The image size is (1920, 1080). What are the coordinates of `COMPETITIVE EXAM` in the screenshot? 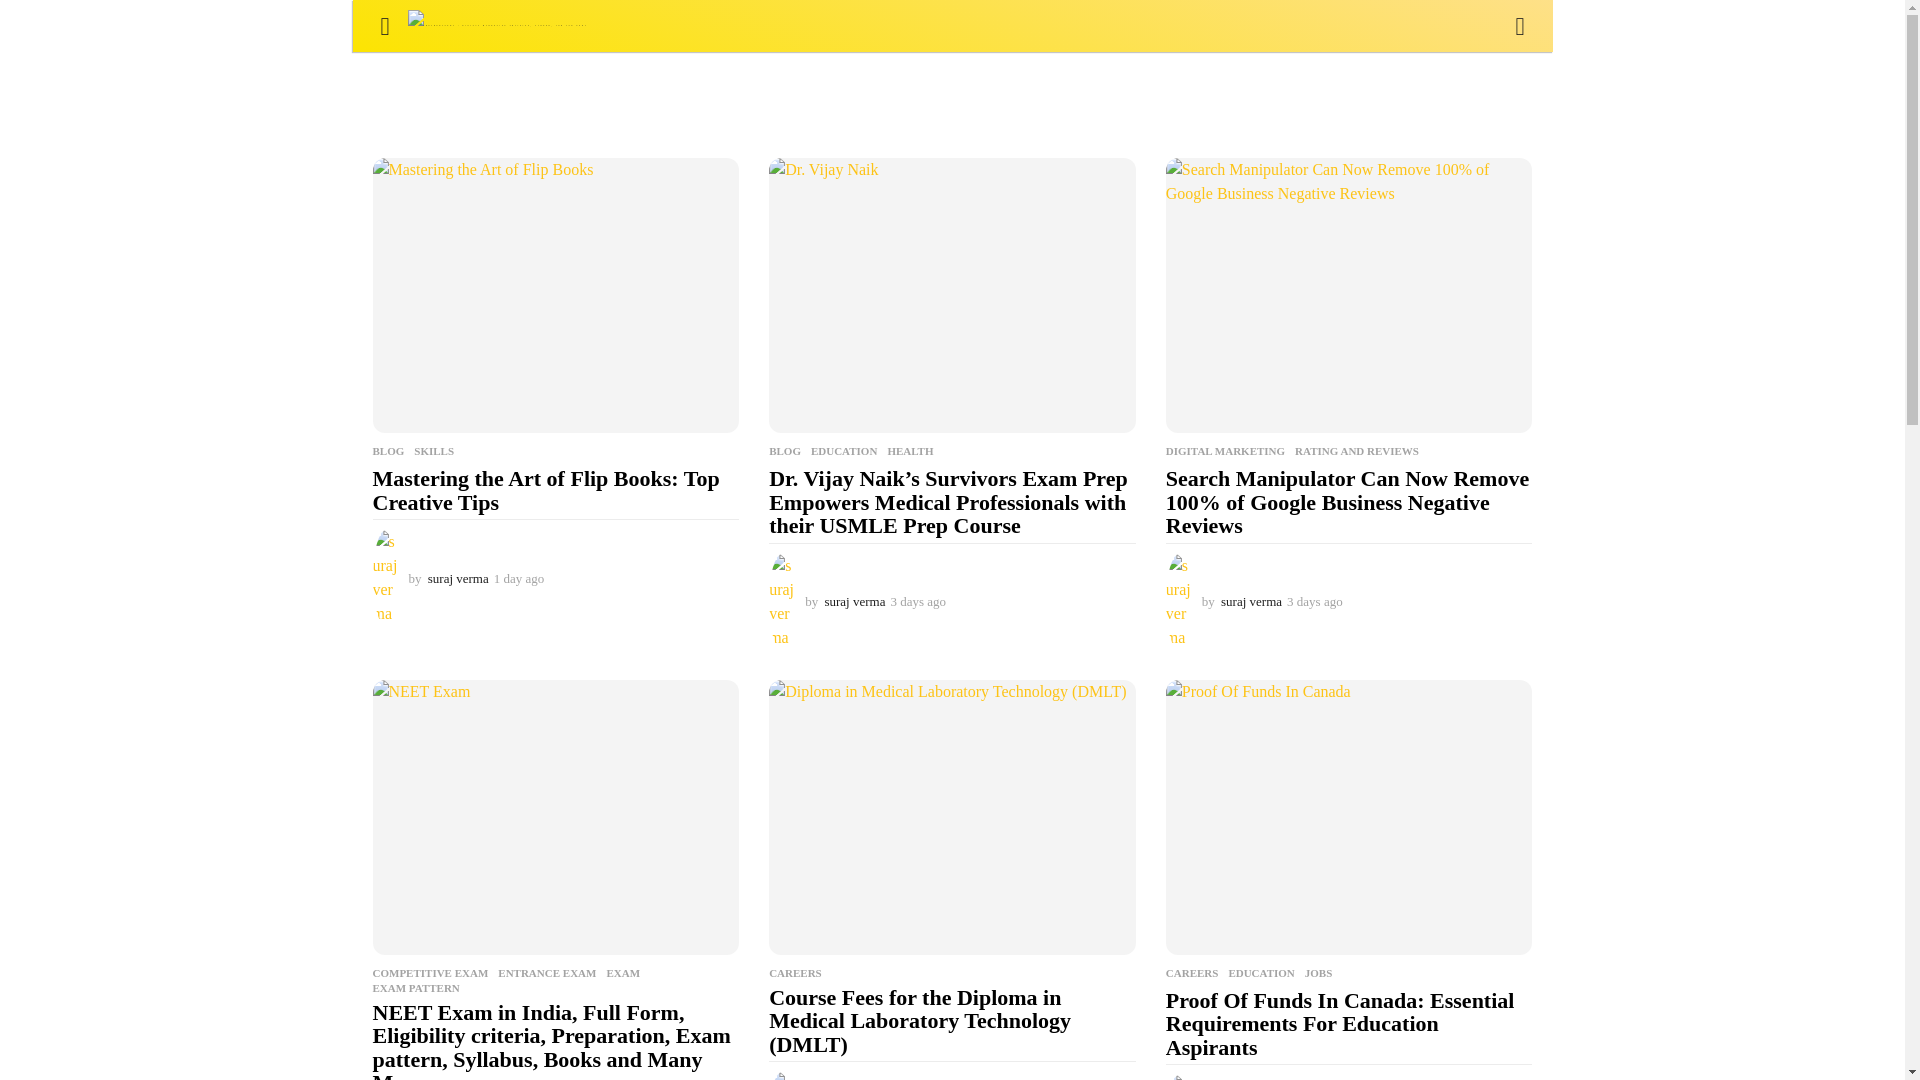 It's located at (430, 972).